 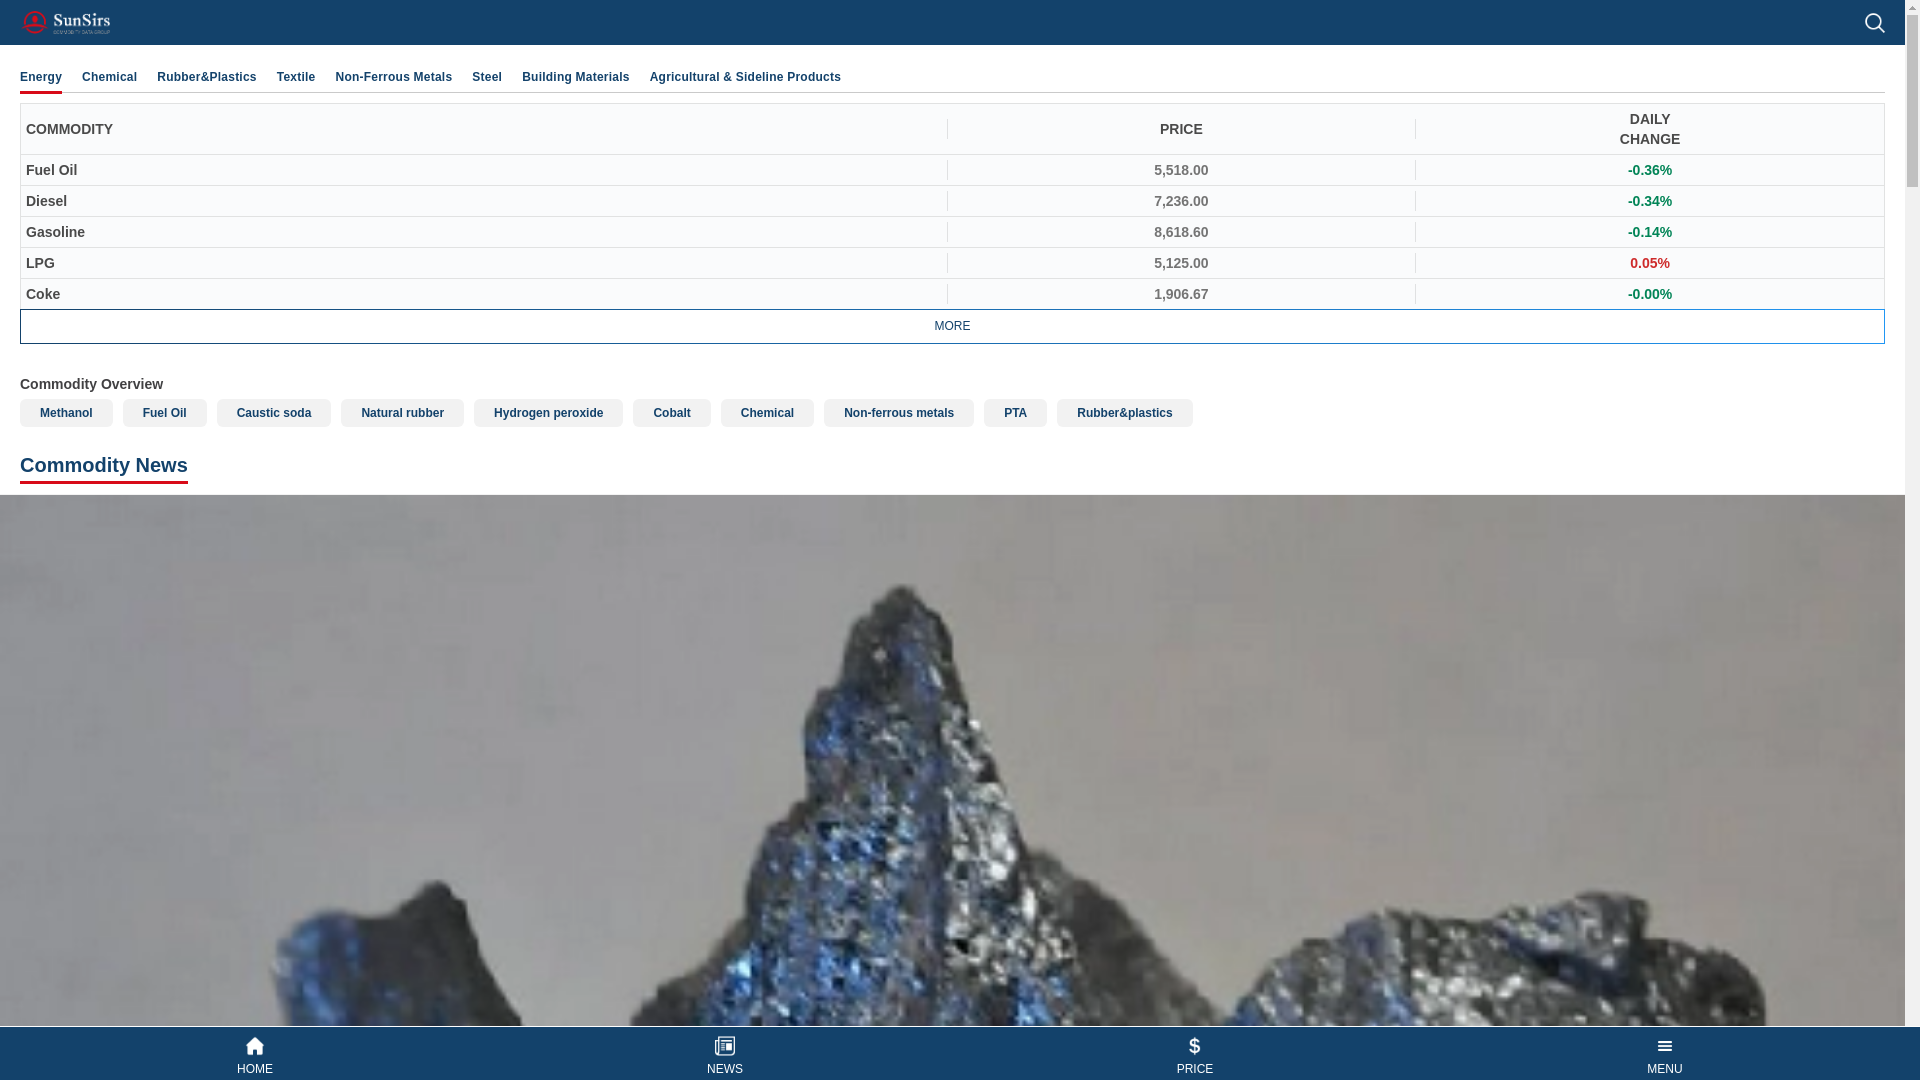 I want to click on MORE, so click(x=952, y=326).